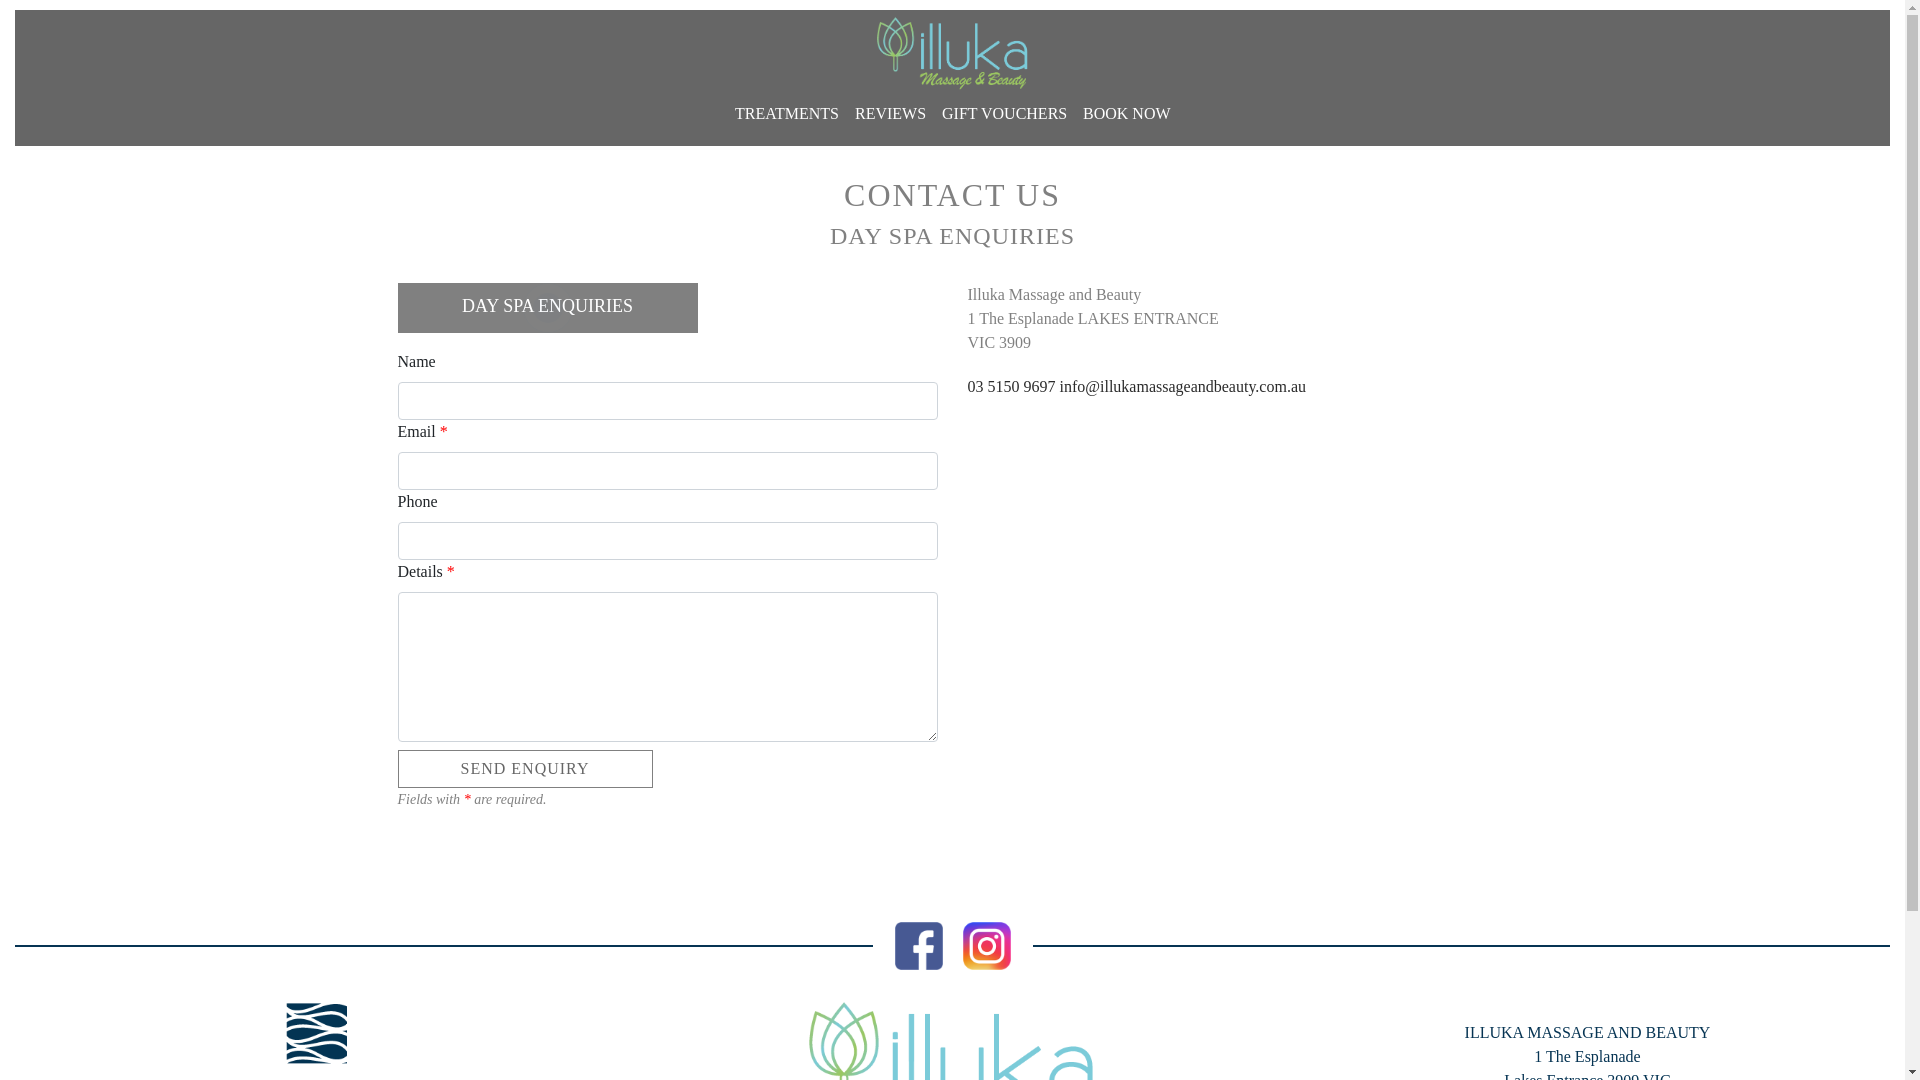 The height and width of the screenshot is (1080, 1920). Describe the element at coordinates (918, 944) in the screenshot. I see `Facebook` at that location.